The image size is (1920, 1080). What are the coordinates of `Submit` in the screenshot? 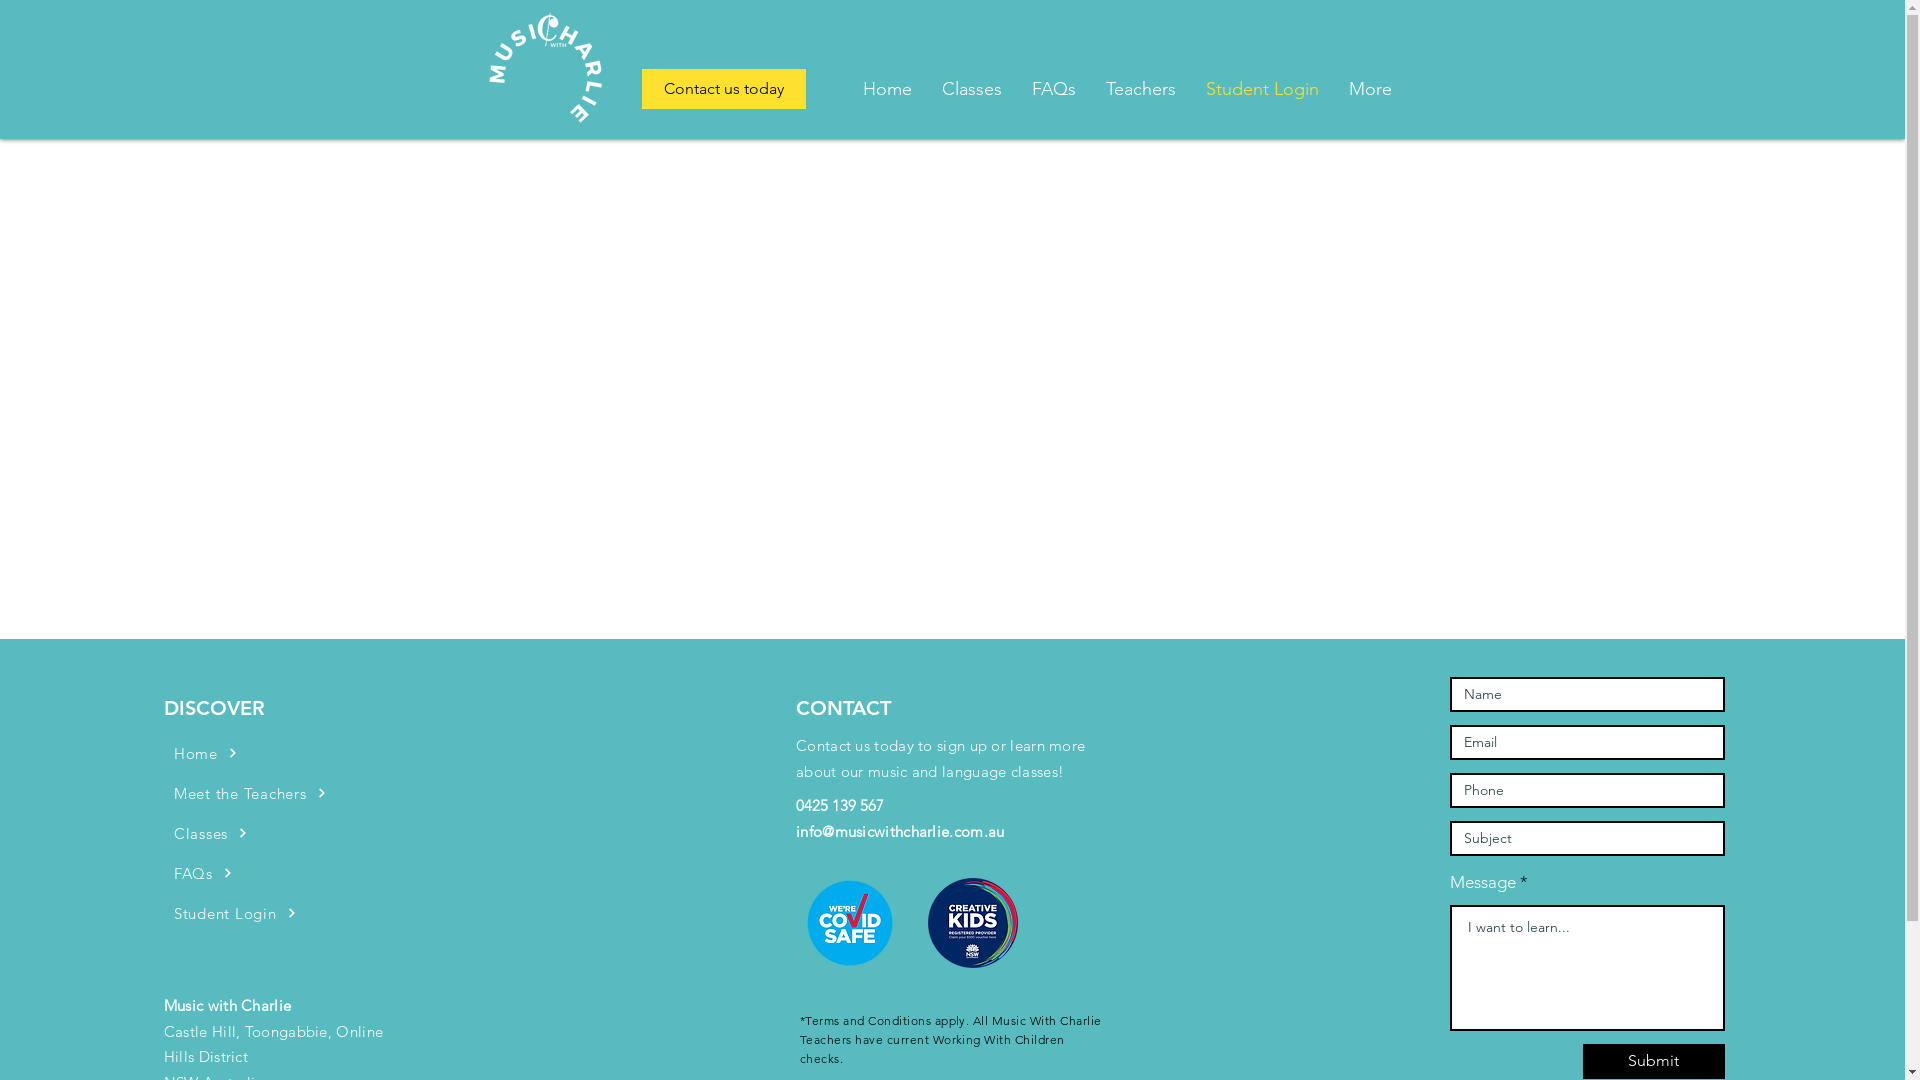 It's located at (1654, 1062).